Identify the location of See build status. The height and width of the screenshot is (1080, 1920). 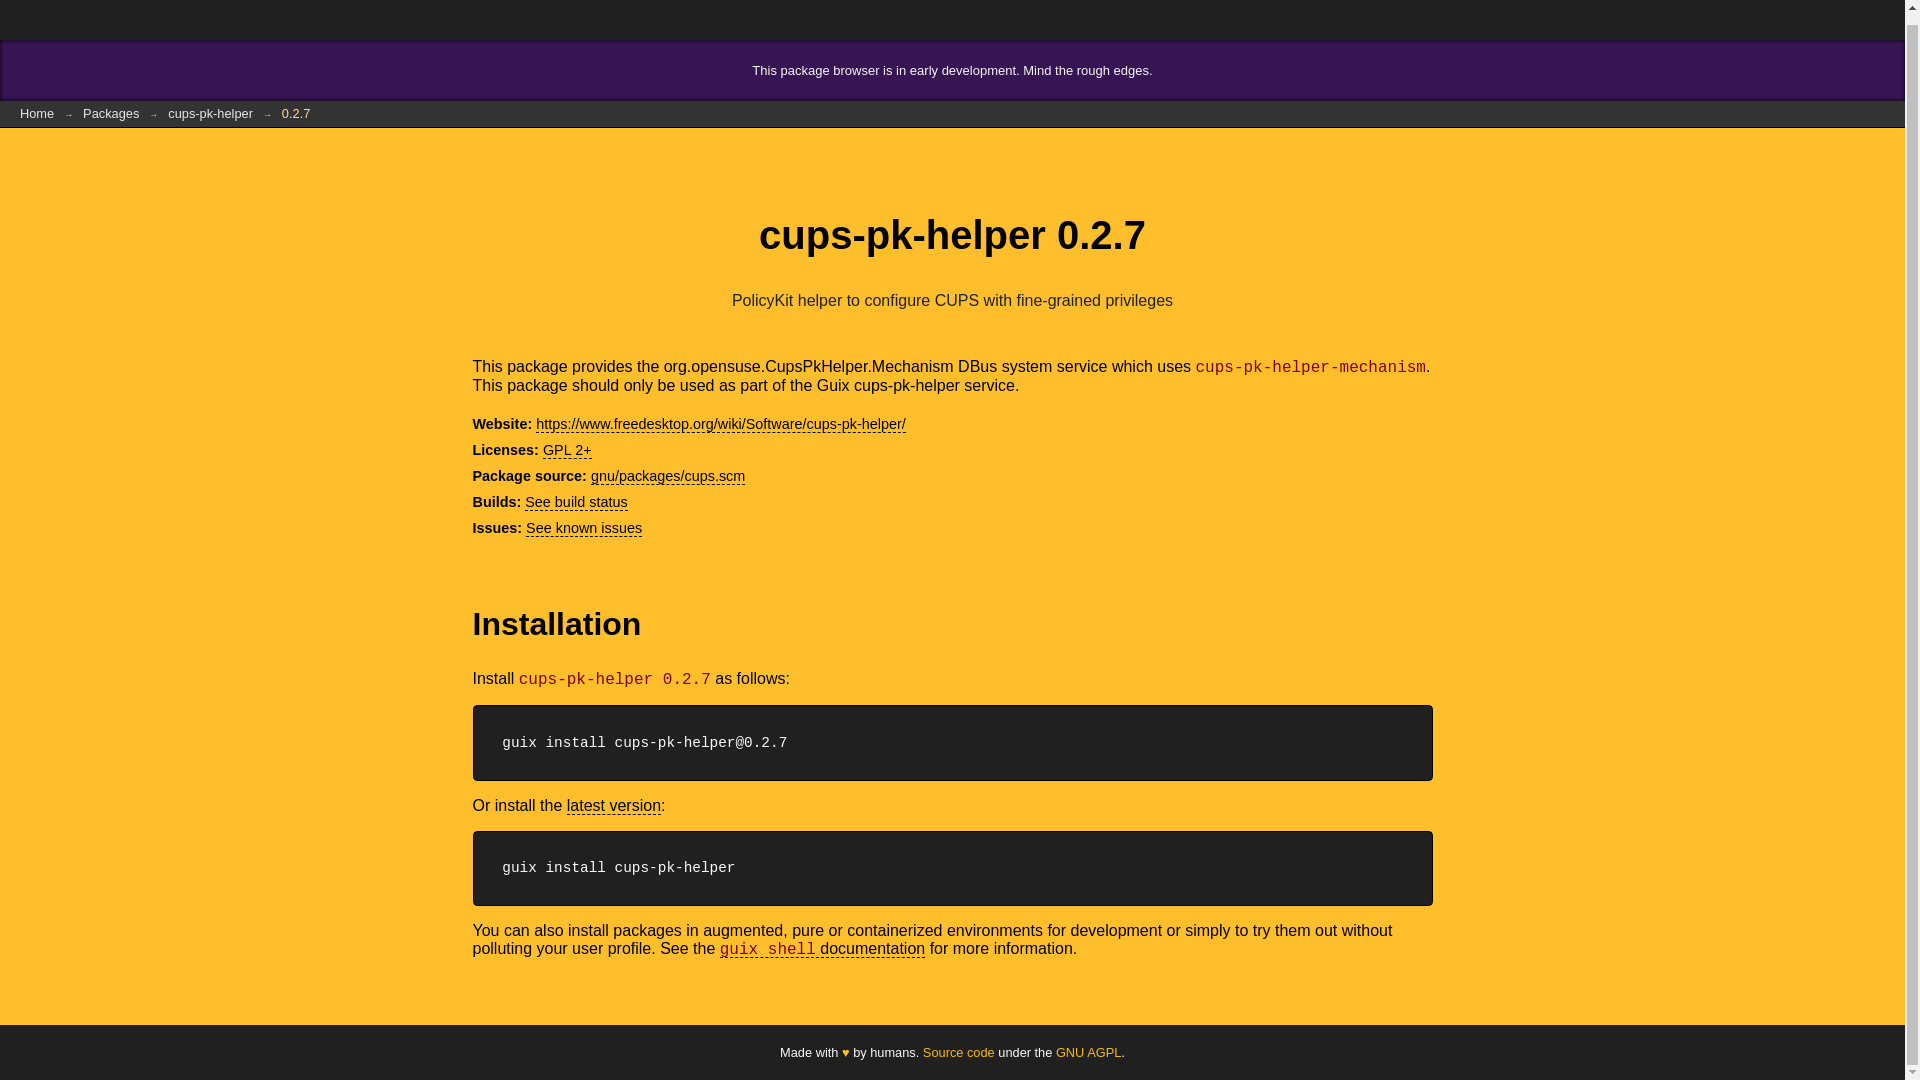
(576, 502).